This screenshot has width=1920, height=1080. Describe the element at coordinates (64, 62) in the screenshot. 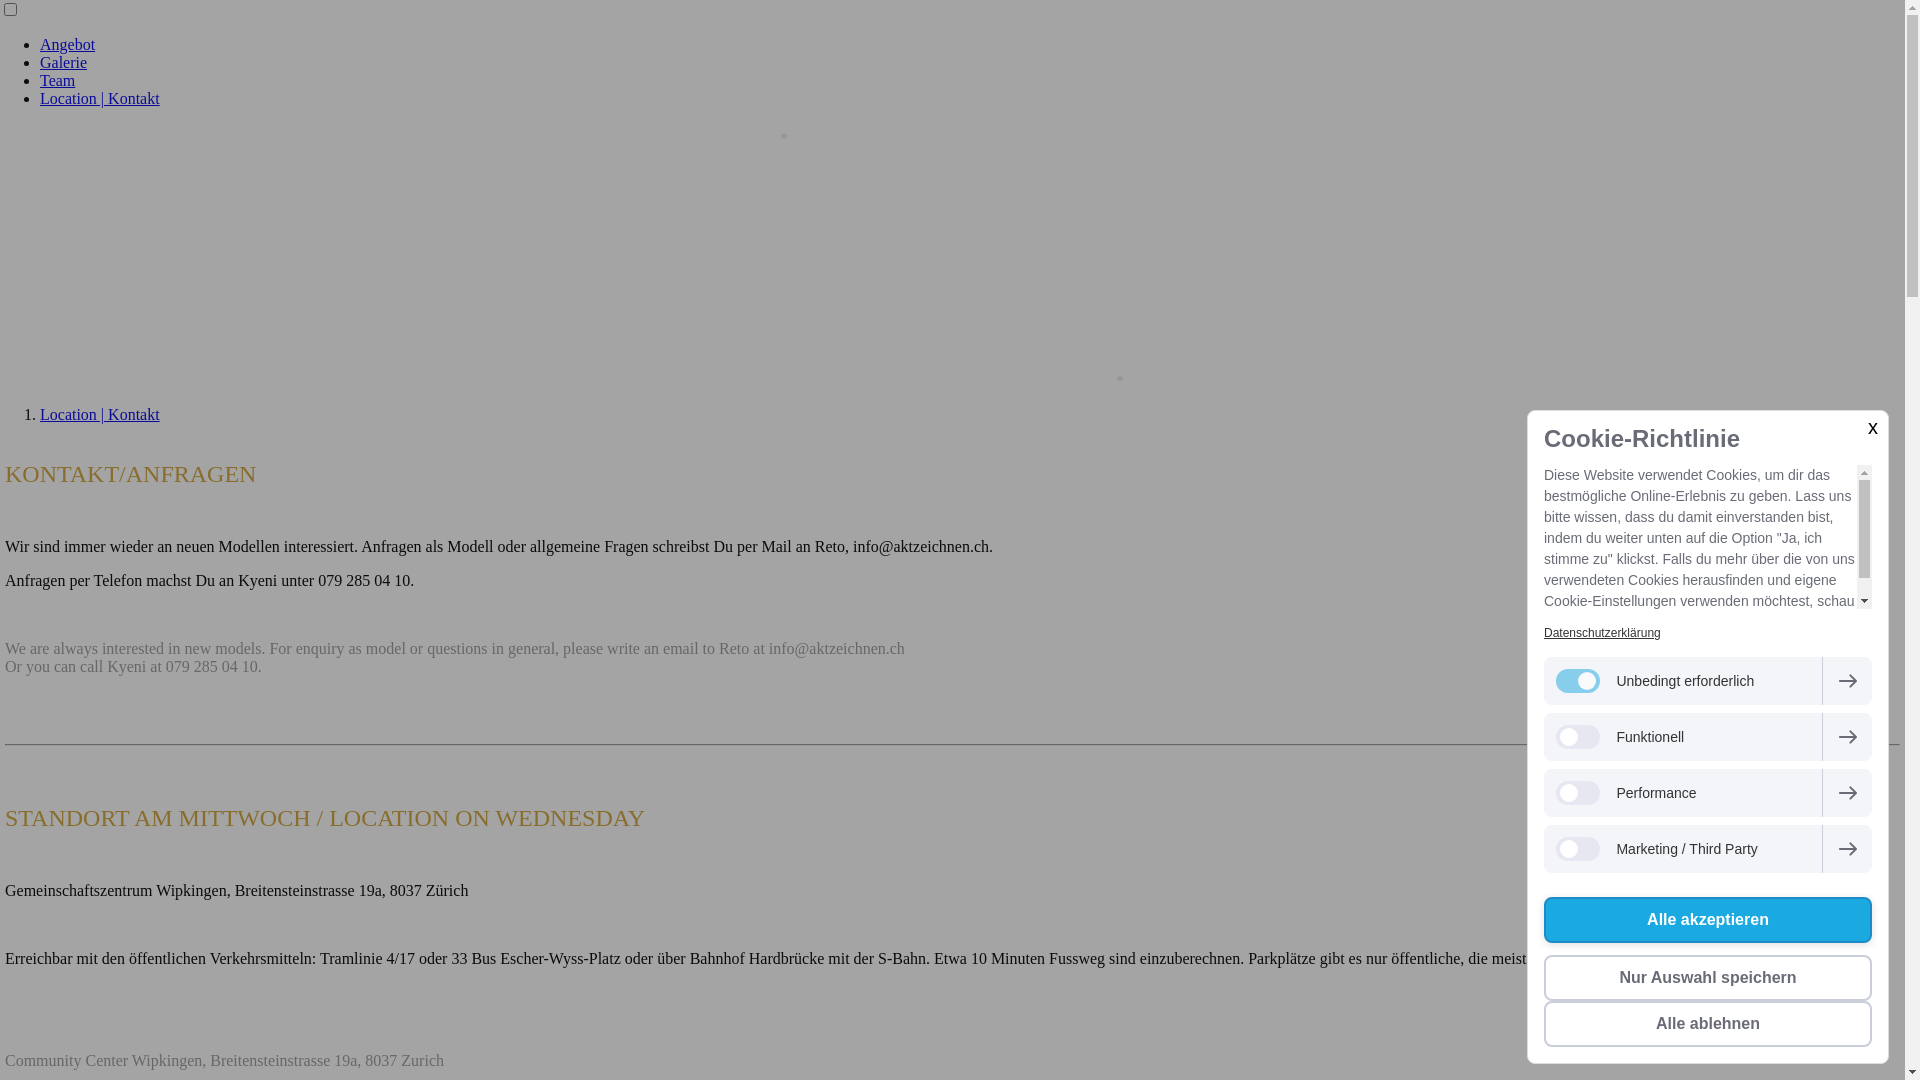

I see `Galerie` at that location.